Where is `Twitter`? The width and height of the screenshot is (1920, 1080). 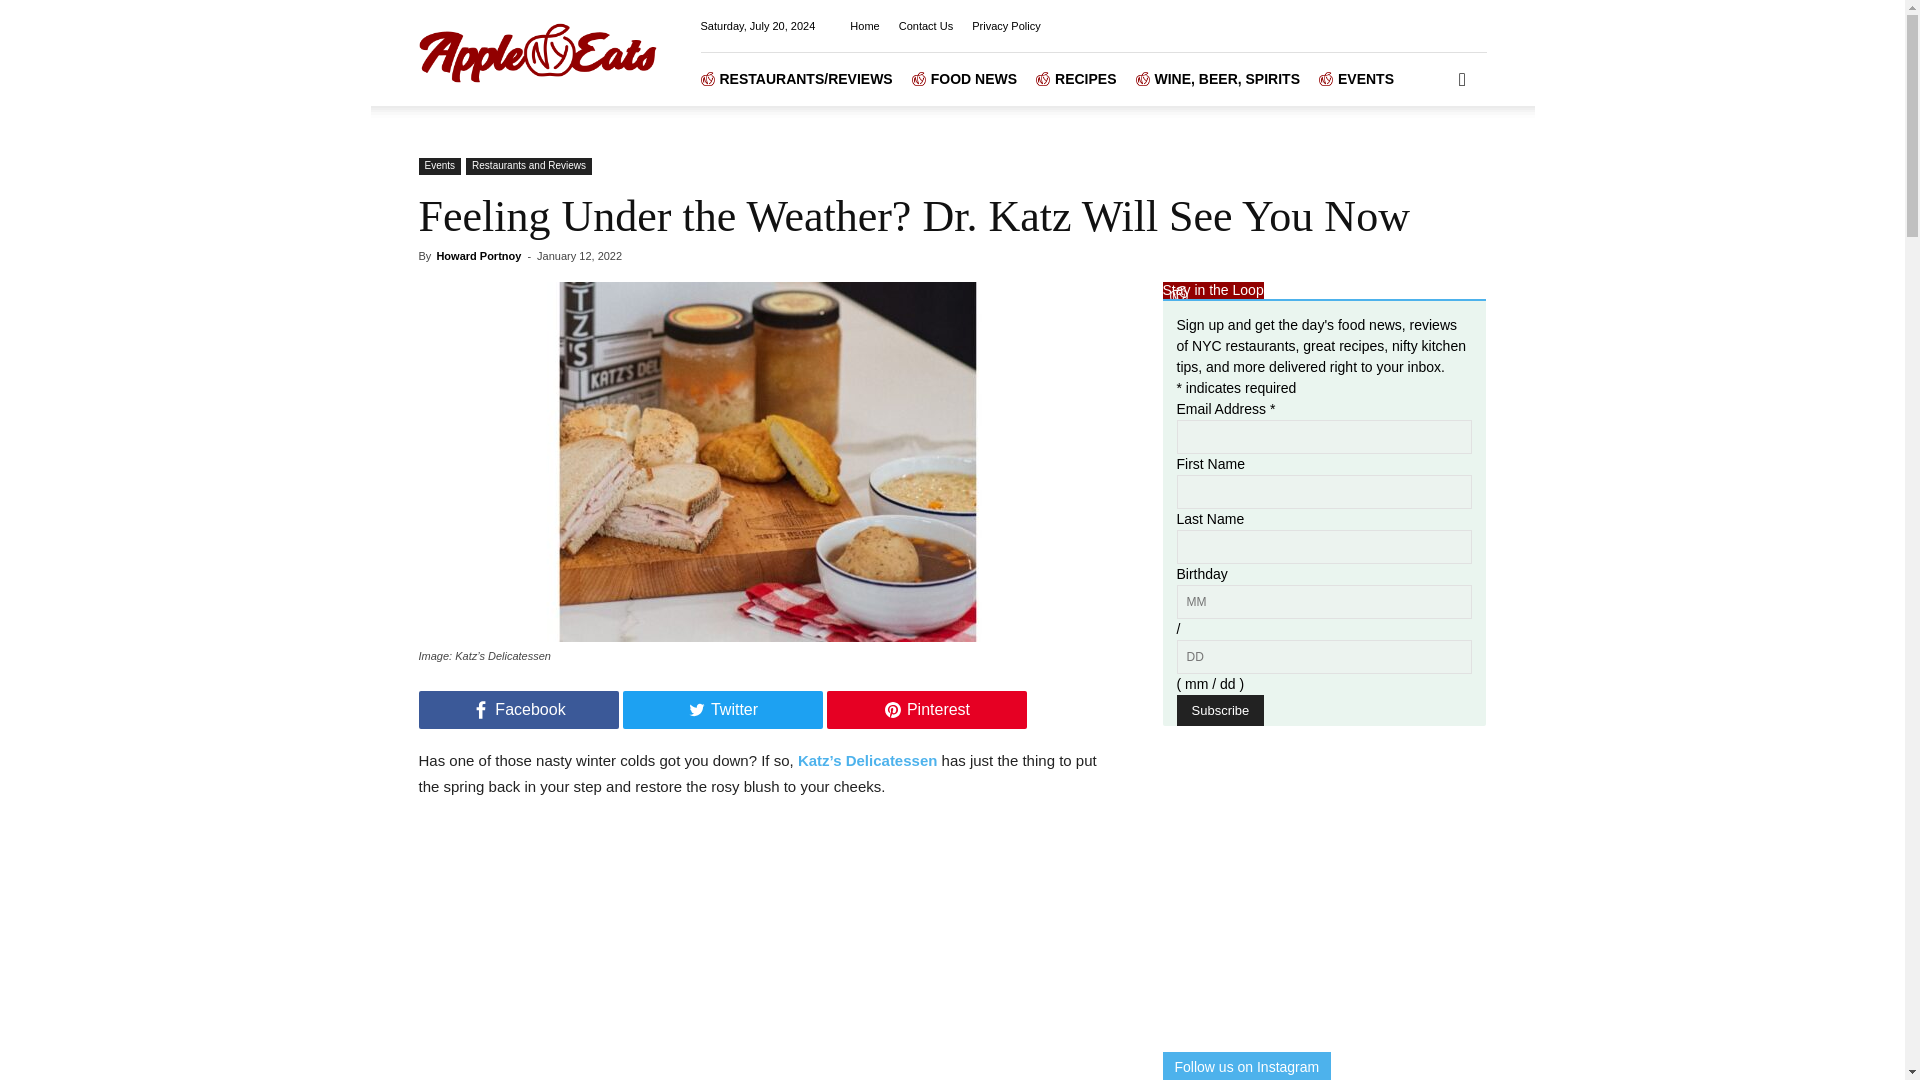
Twitter is located at coordinates (722, 710).